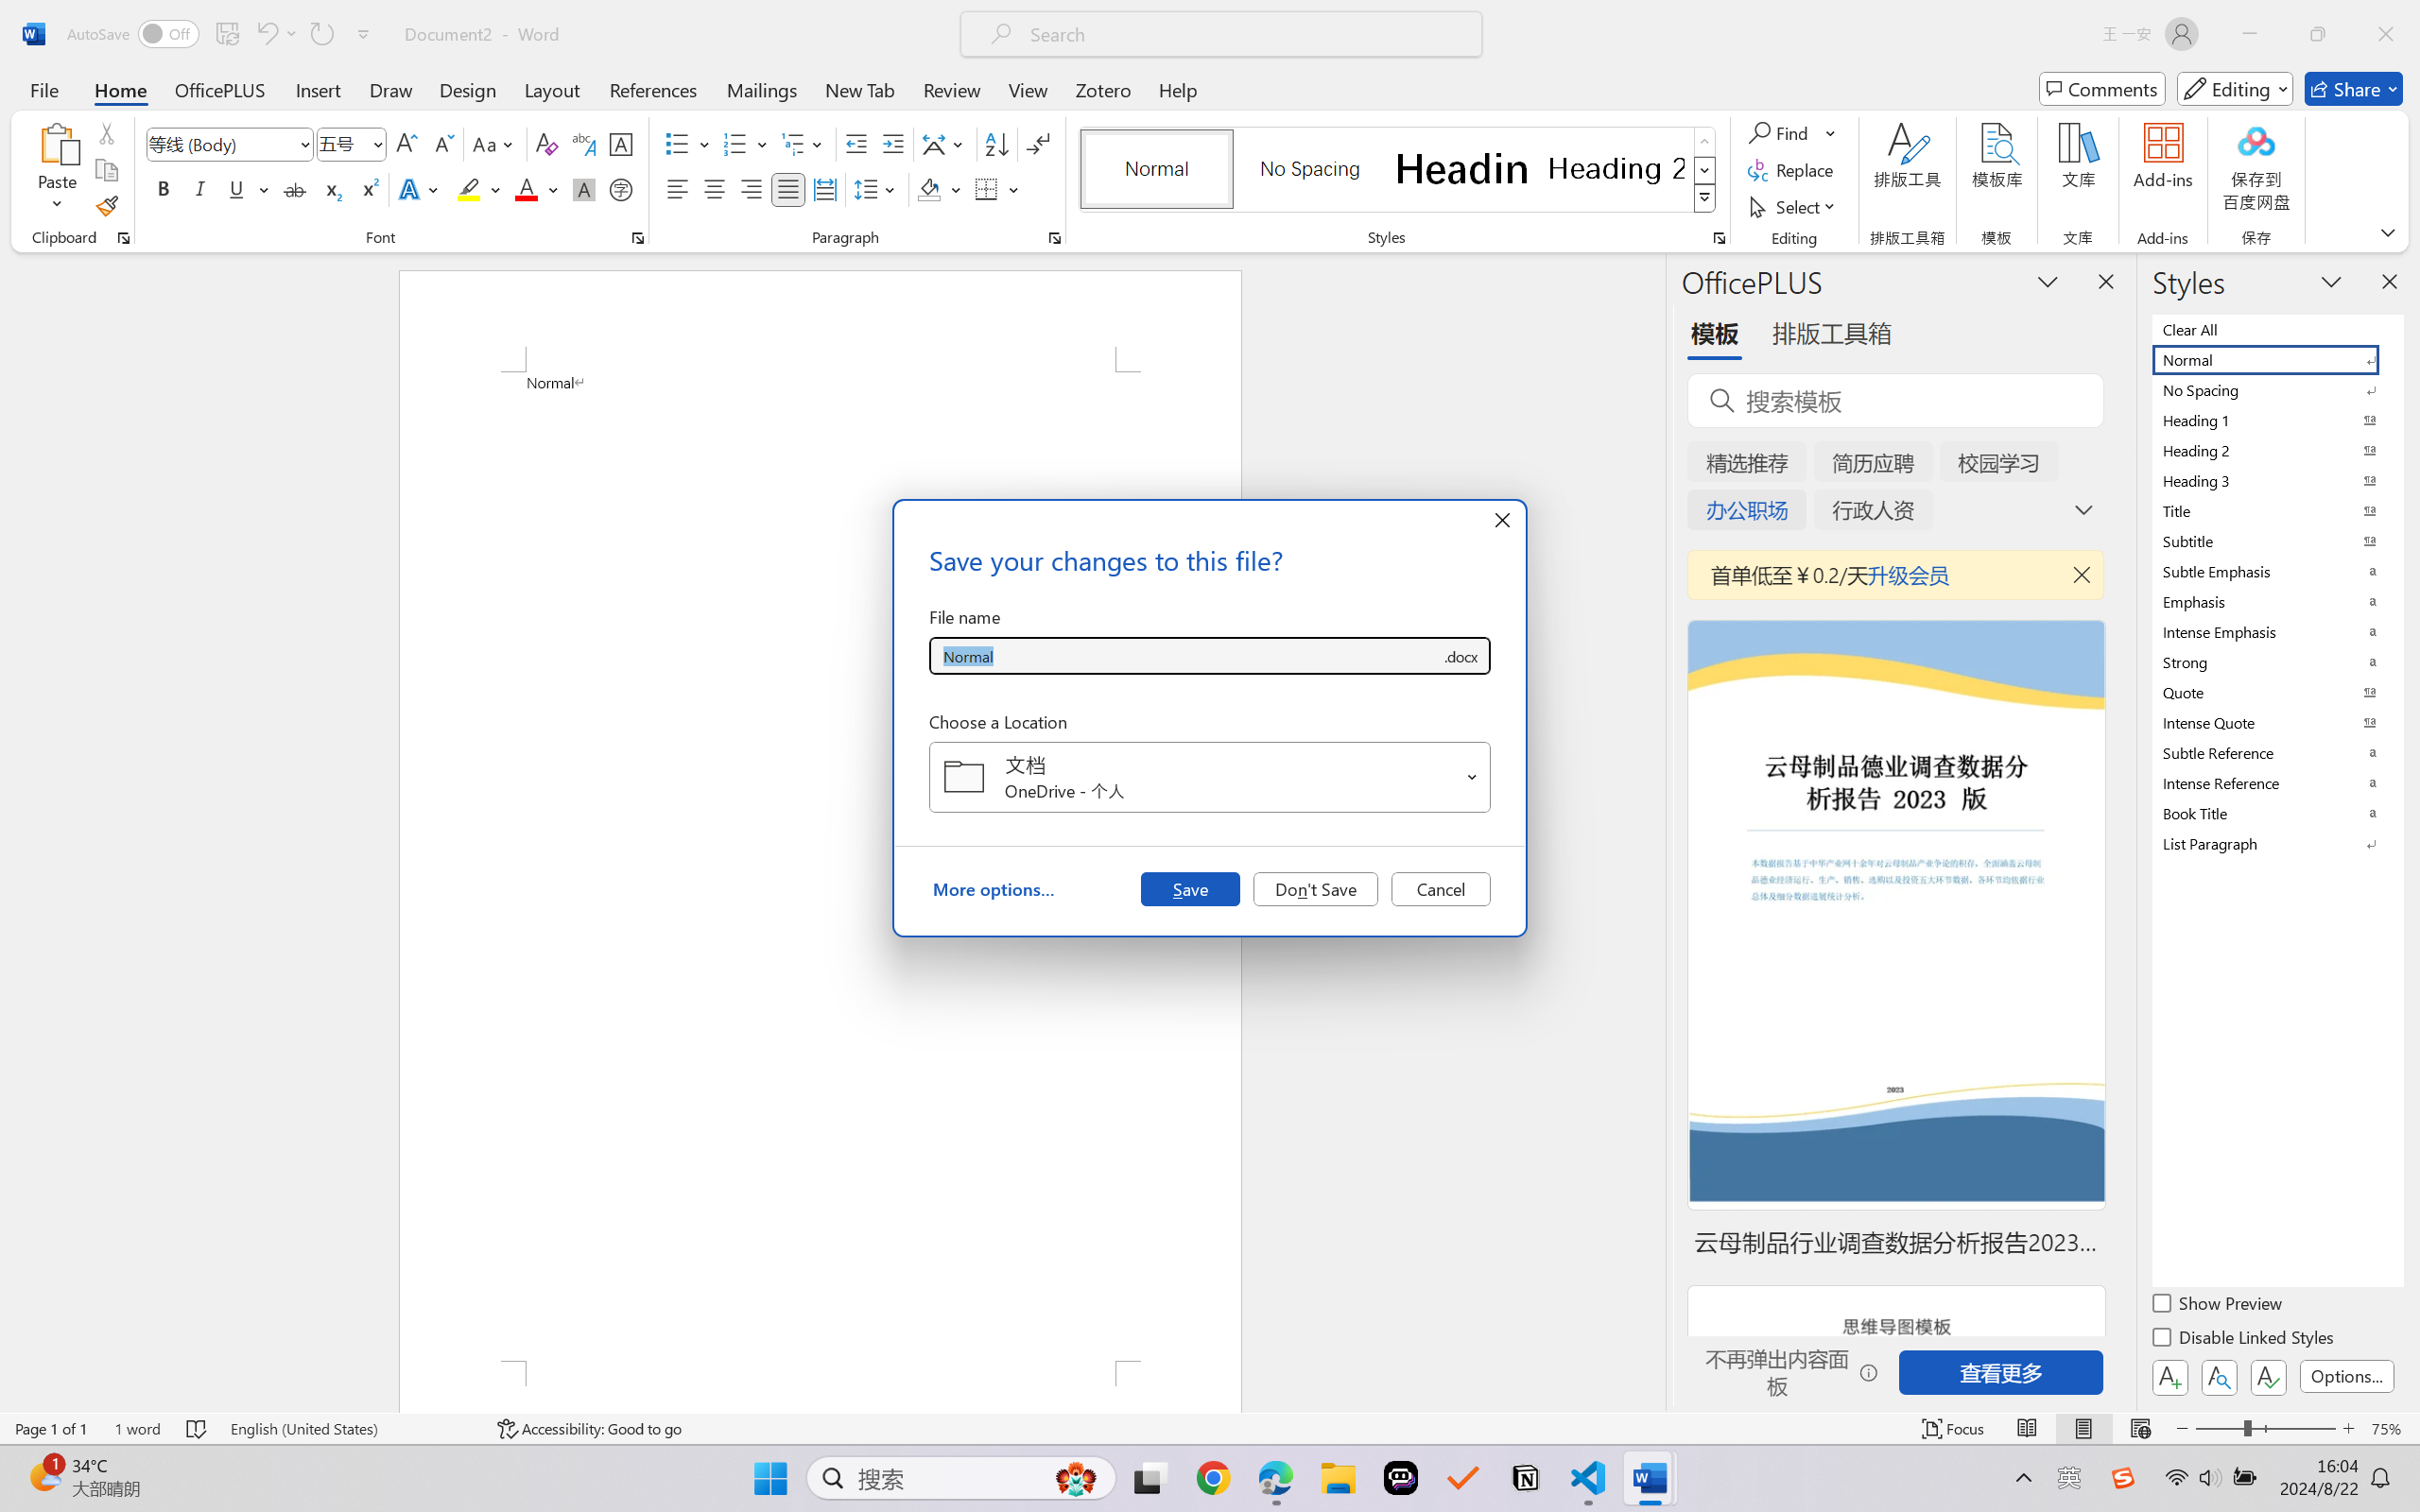 The width and height of the screenshot is (2420, 1512). What do you see at coordinates (2084, 1429) in the screenshot?
I see `Print Layout` at bounding box center [2084, 1429].